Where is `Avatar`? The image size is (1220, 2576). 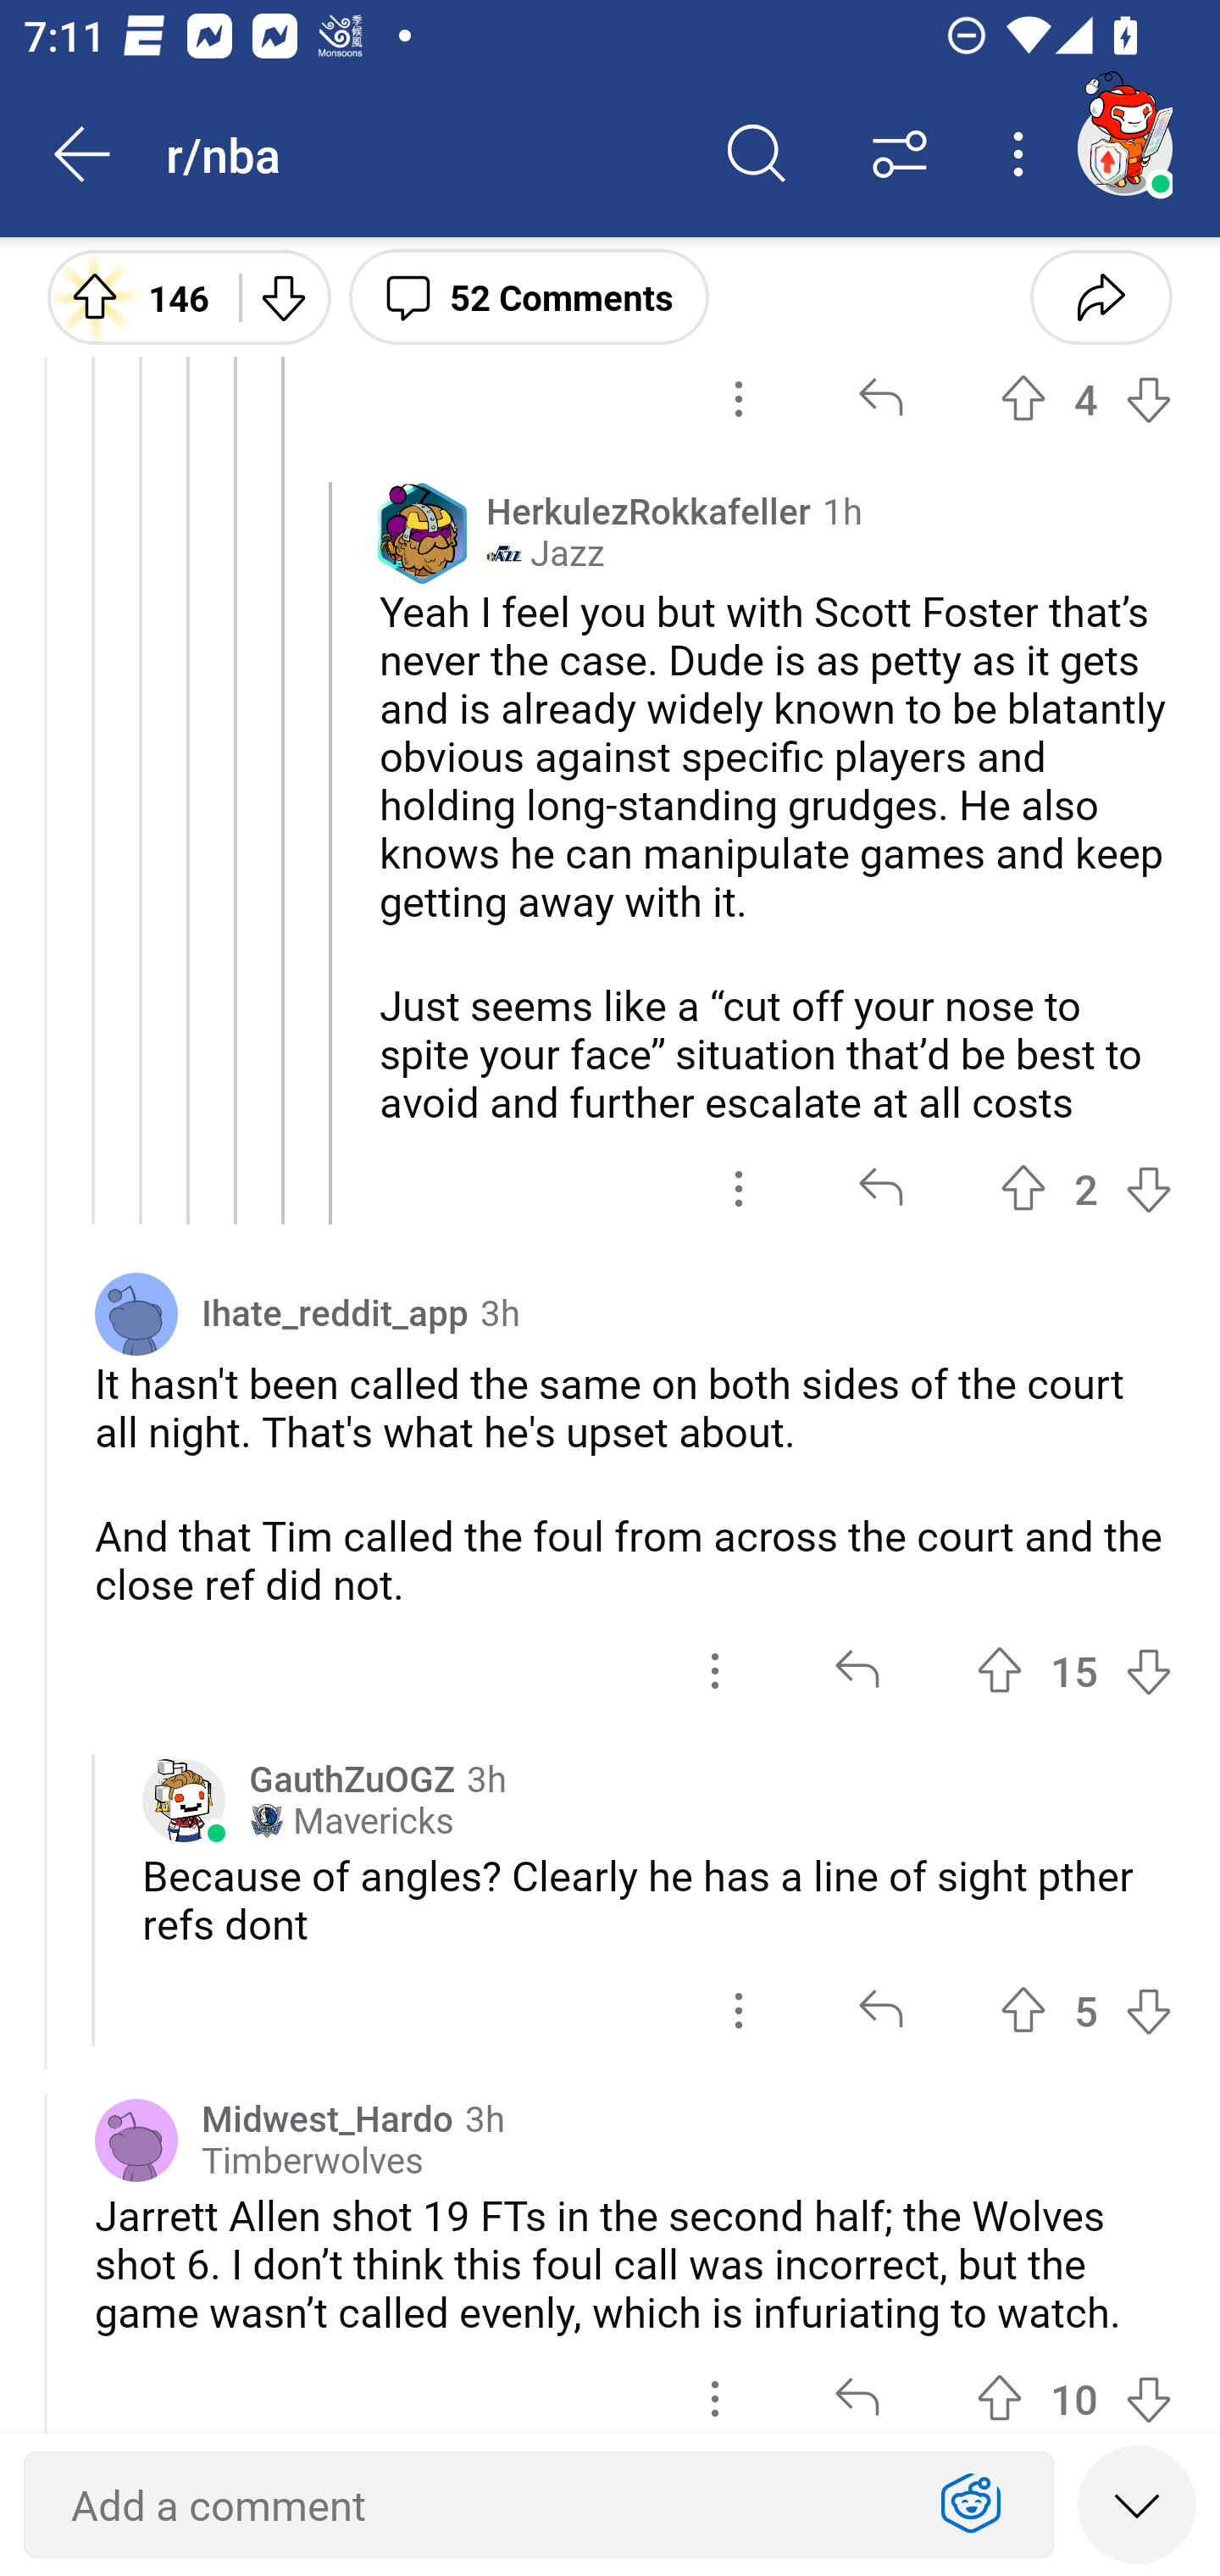
Avatar is located at coordinates (136, 2140).